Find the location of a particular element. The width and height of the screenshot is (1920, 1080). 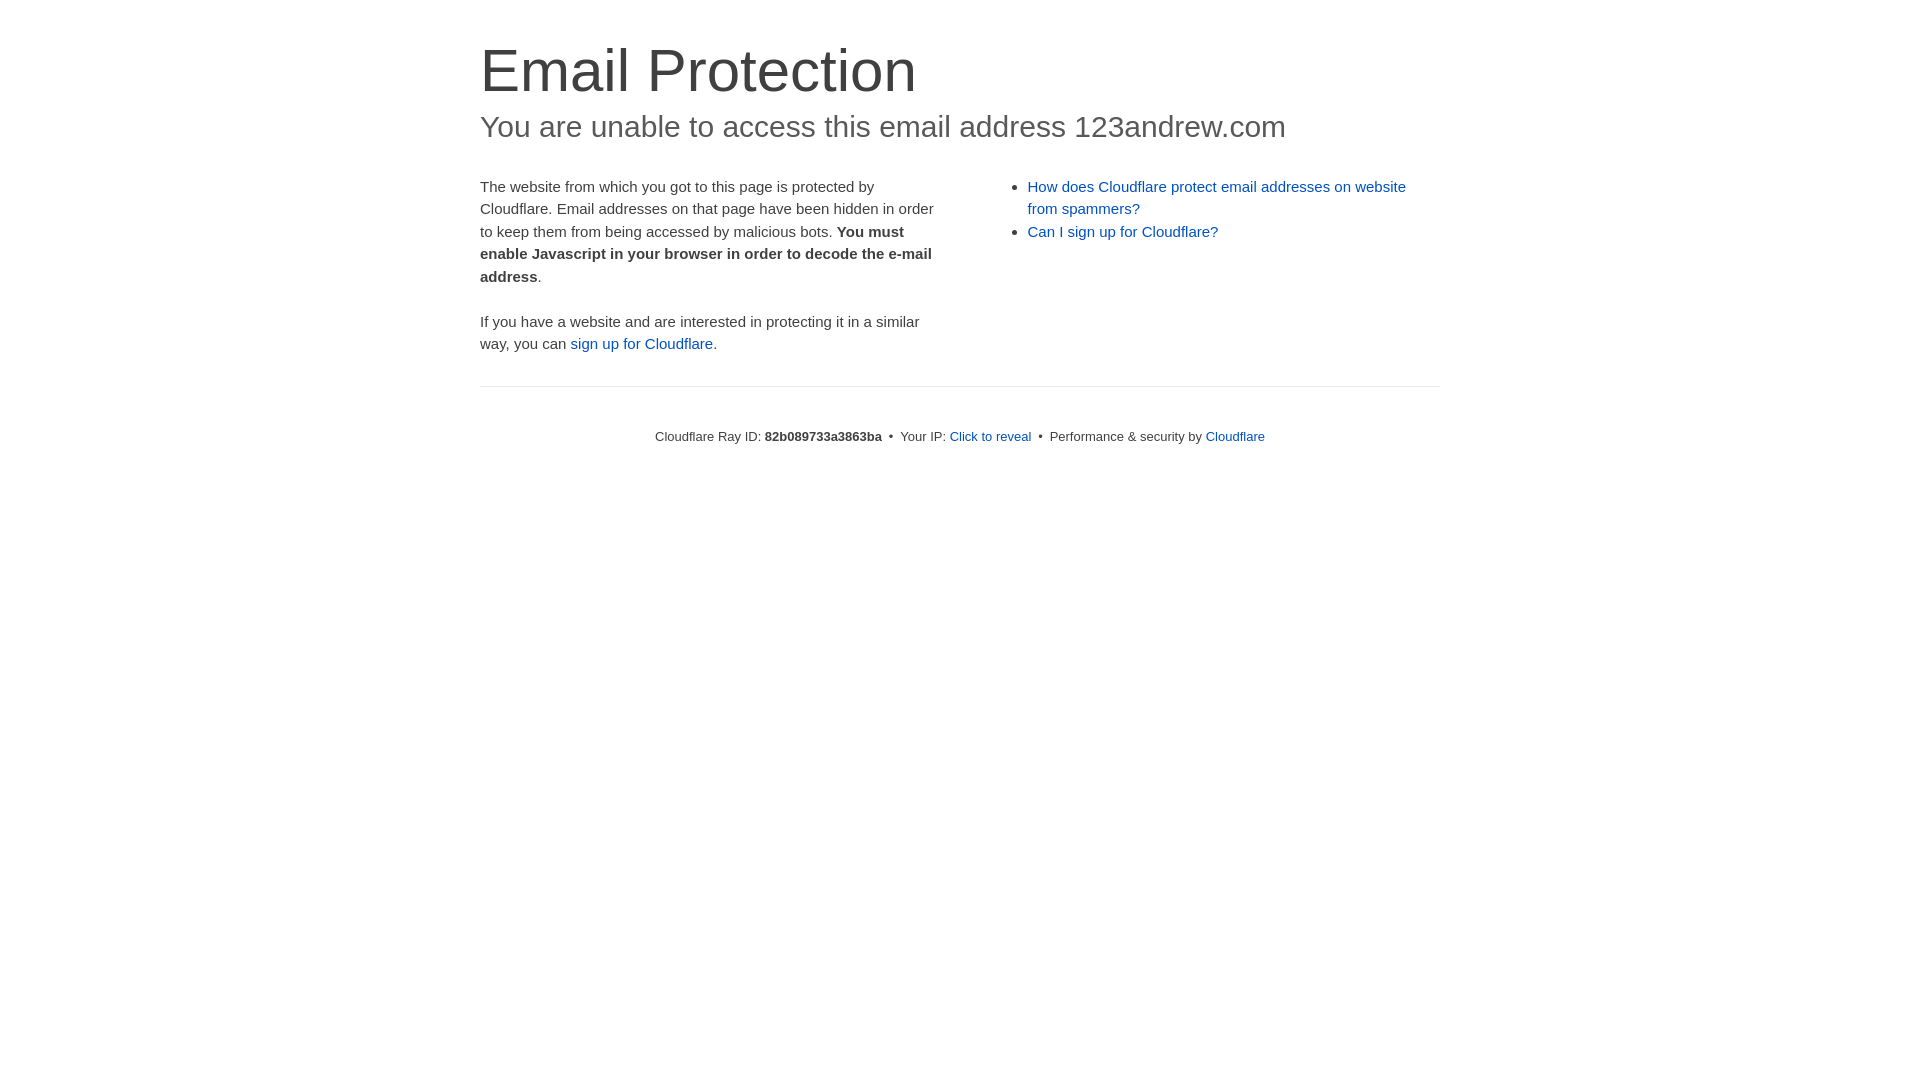

Click to reveal is located at coordinates (991, 436).